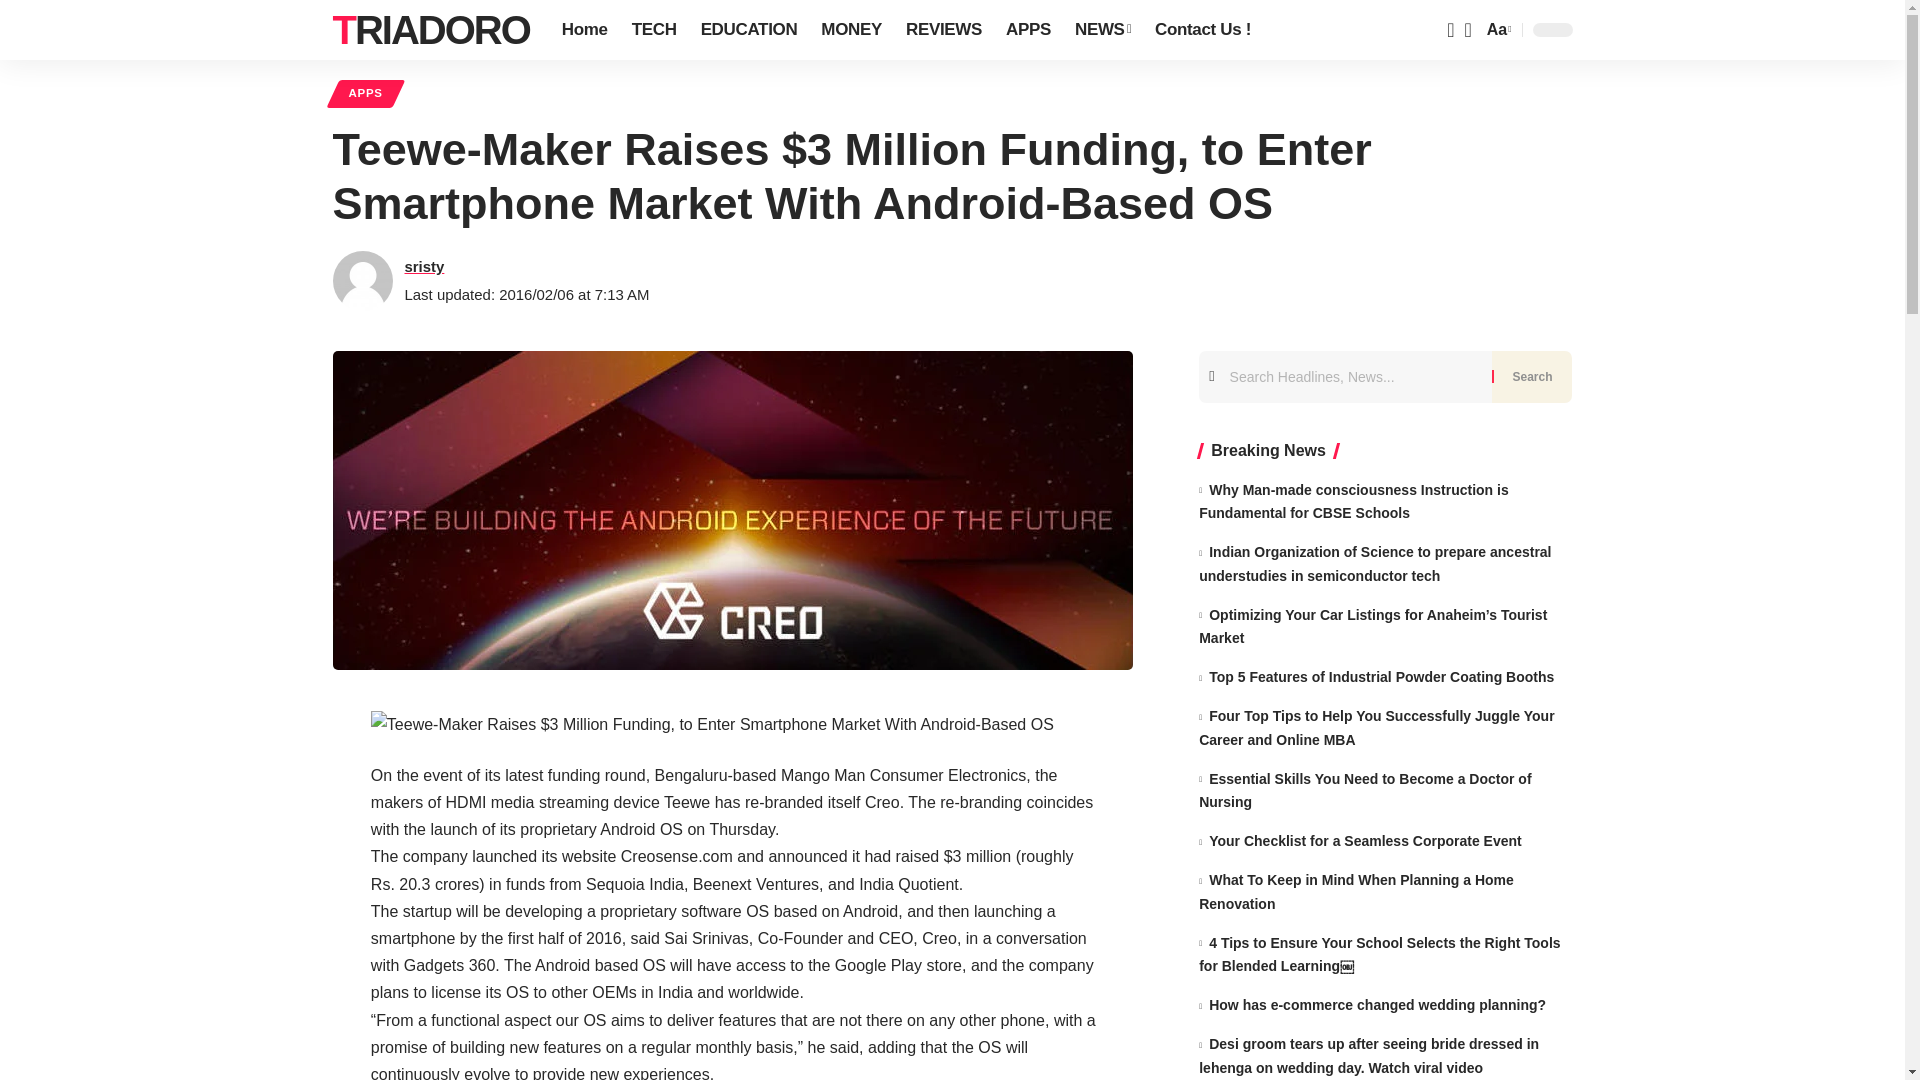  What do you see at coordinates (1497, 30) in the screenshot?
I see `Aa` at bounding box center [1497, 30].